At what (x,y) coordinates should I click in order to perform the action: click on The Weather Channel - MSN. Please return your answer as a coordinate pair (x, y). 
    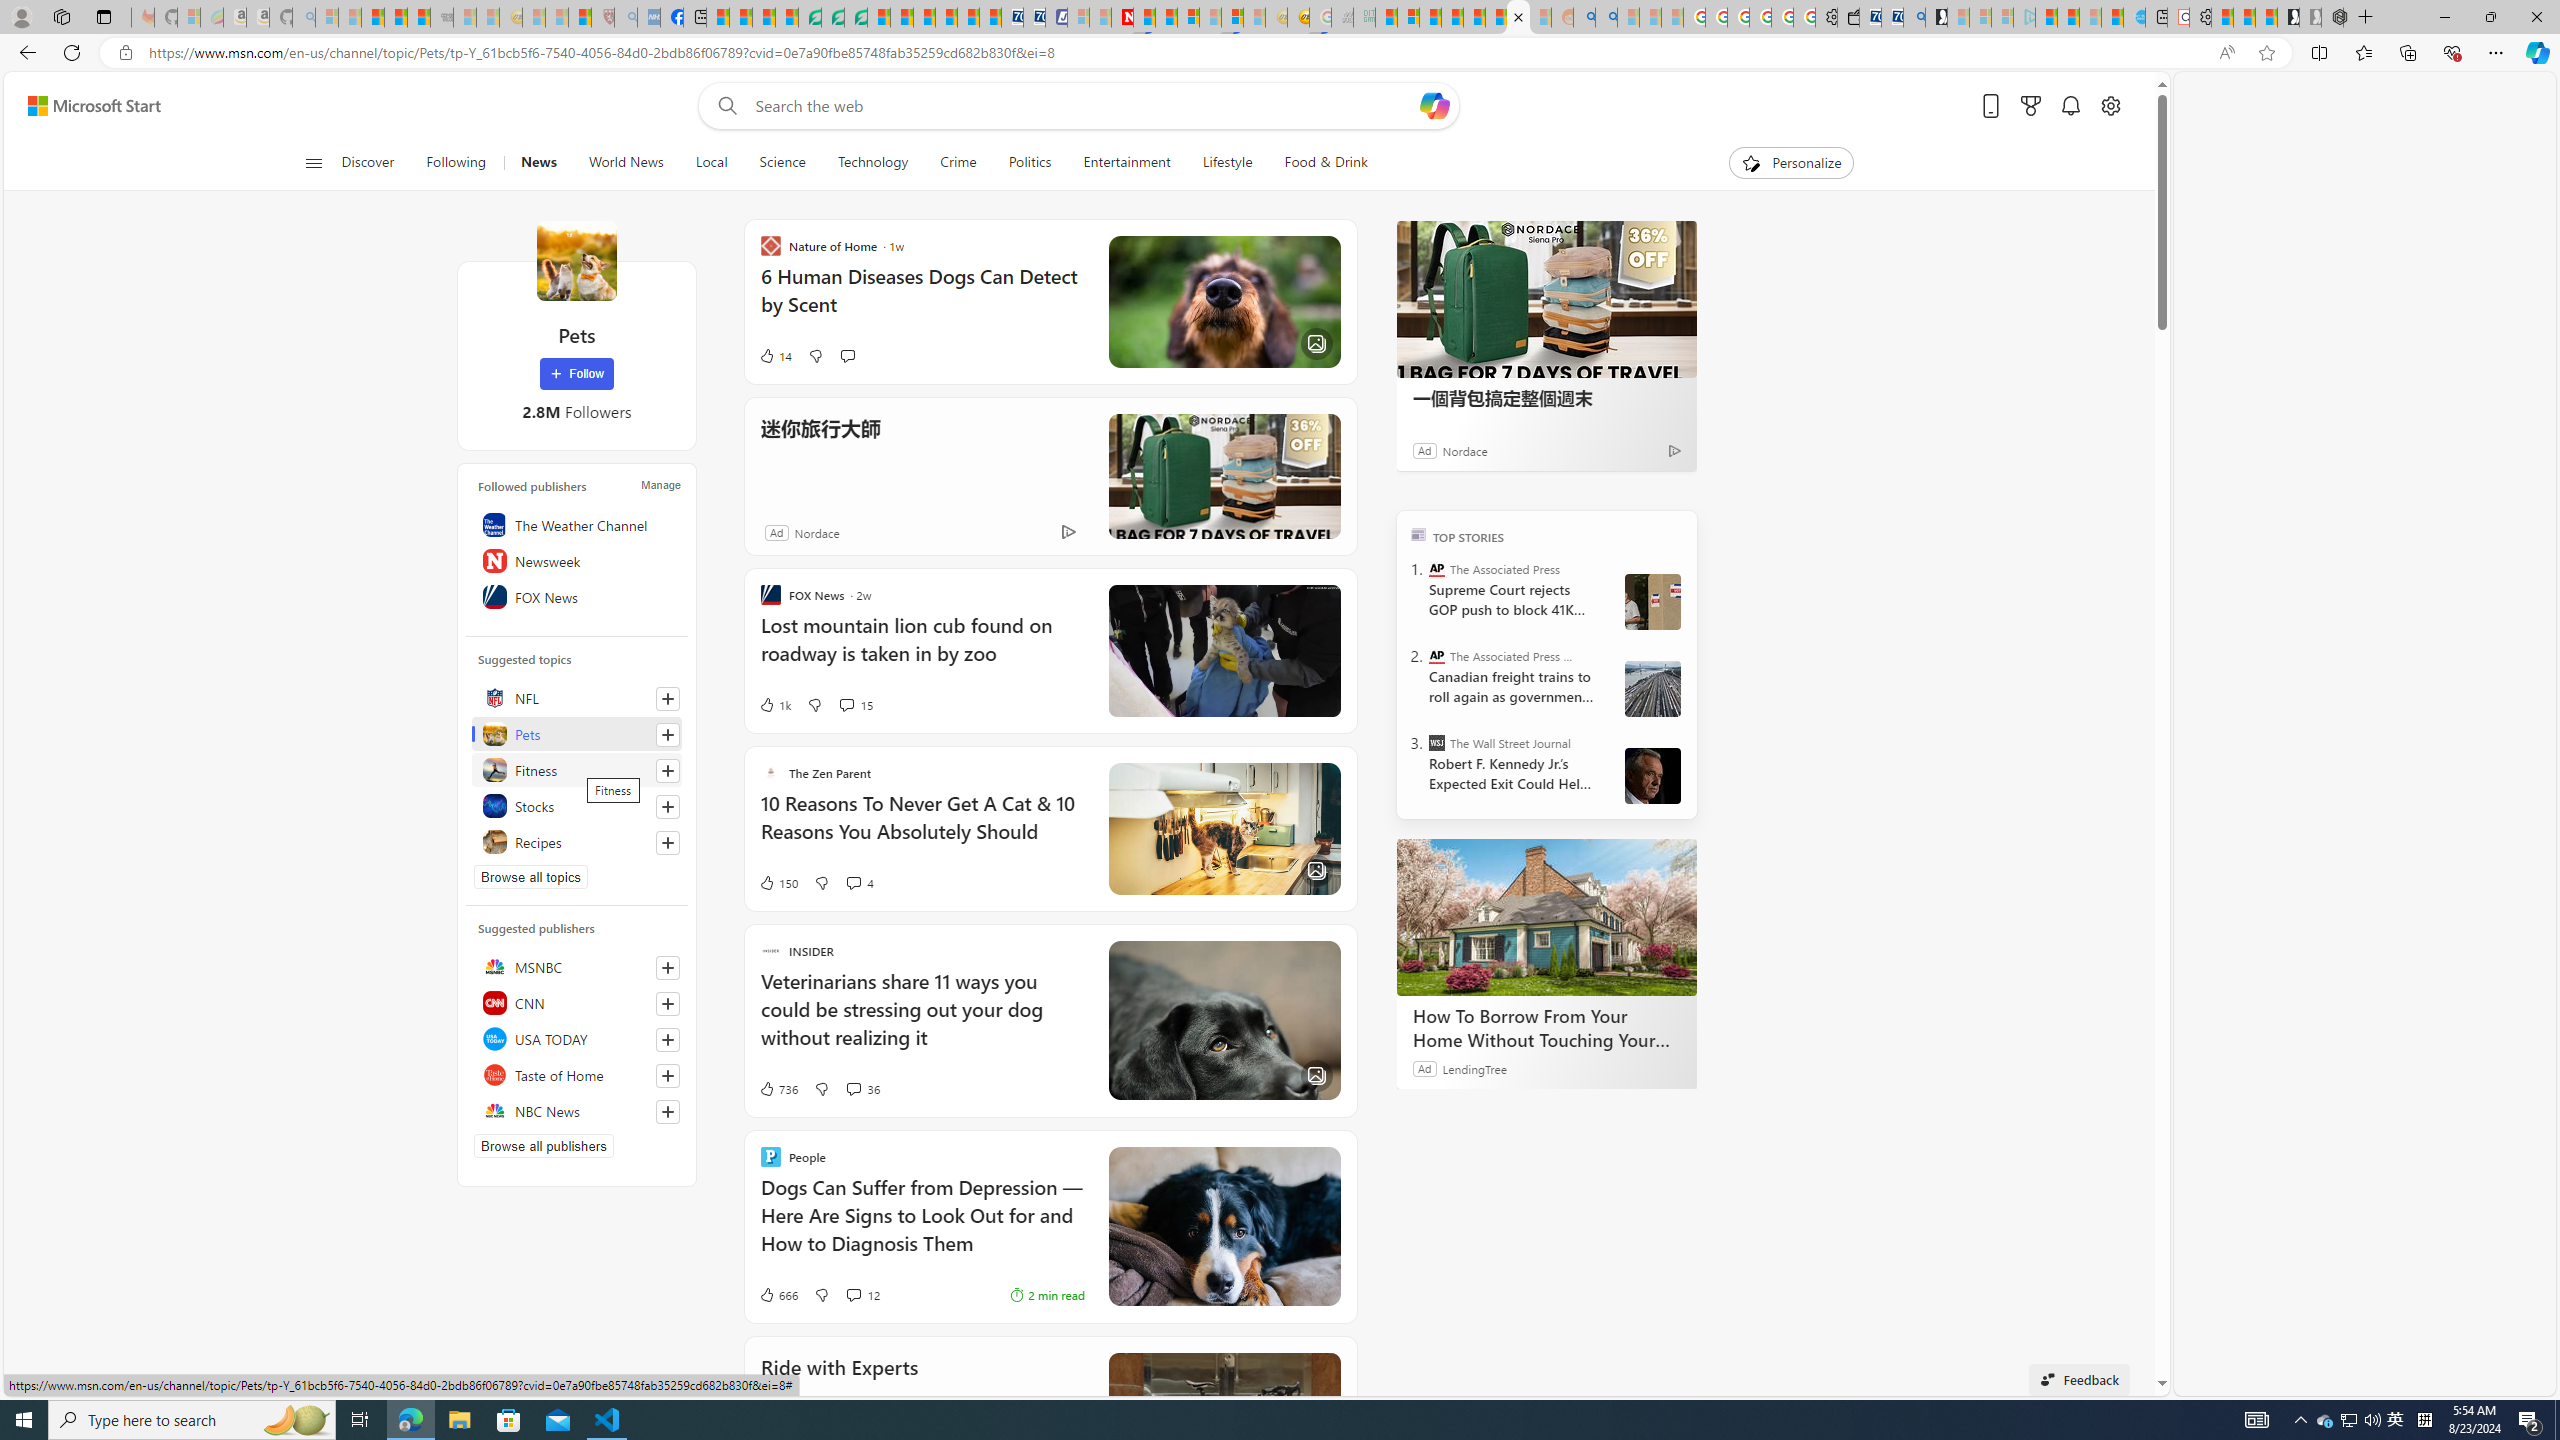
    Looking at the image, I should click on (374, 17).